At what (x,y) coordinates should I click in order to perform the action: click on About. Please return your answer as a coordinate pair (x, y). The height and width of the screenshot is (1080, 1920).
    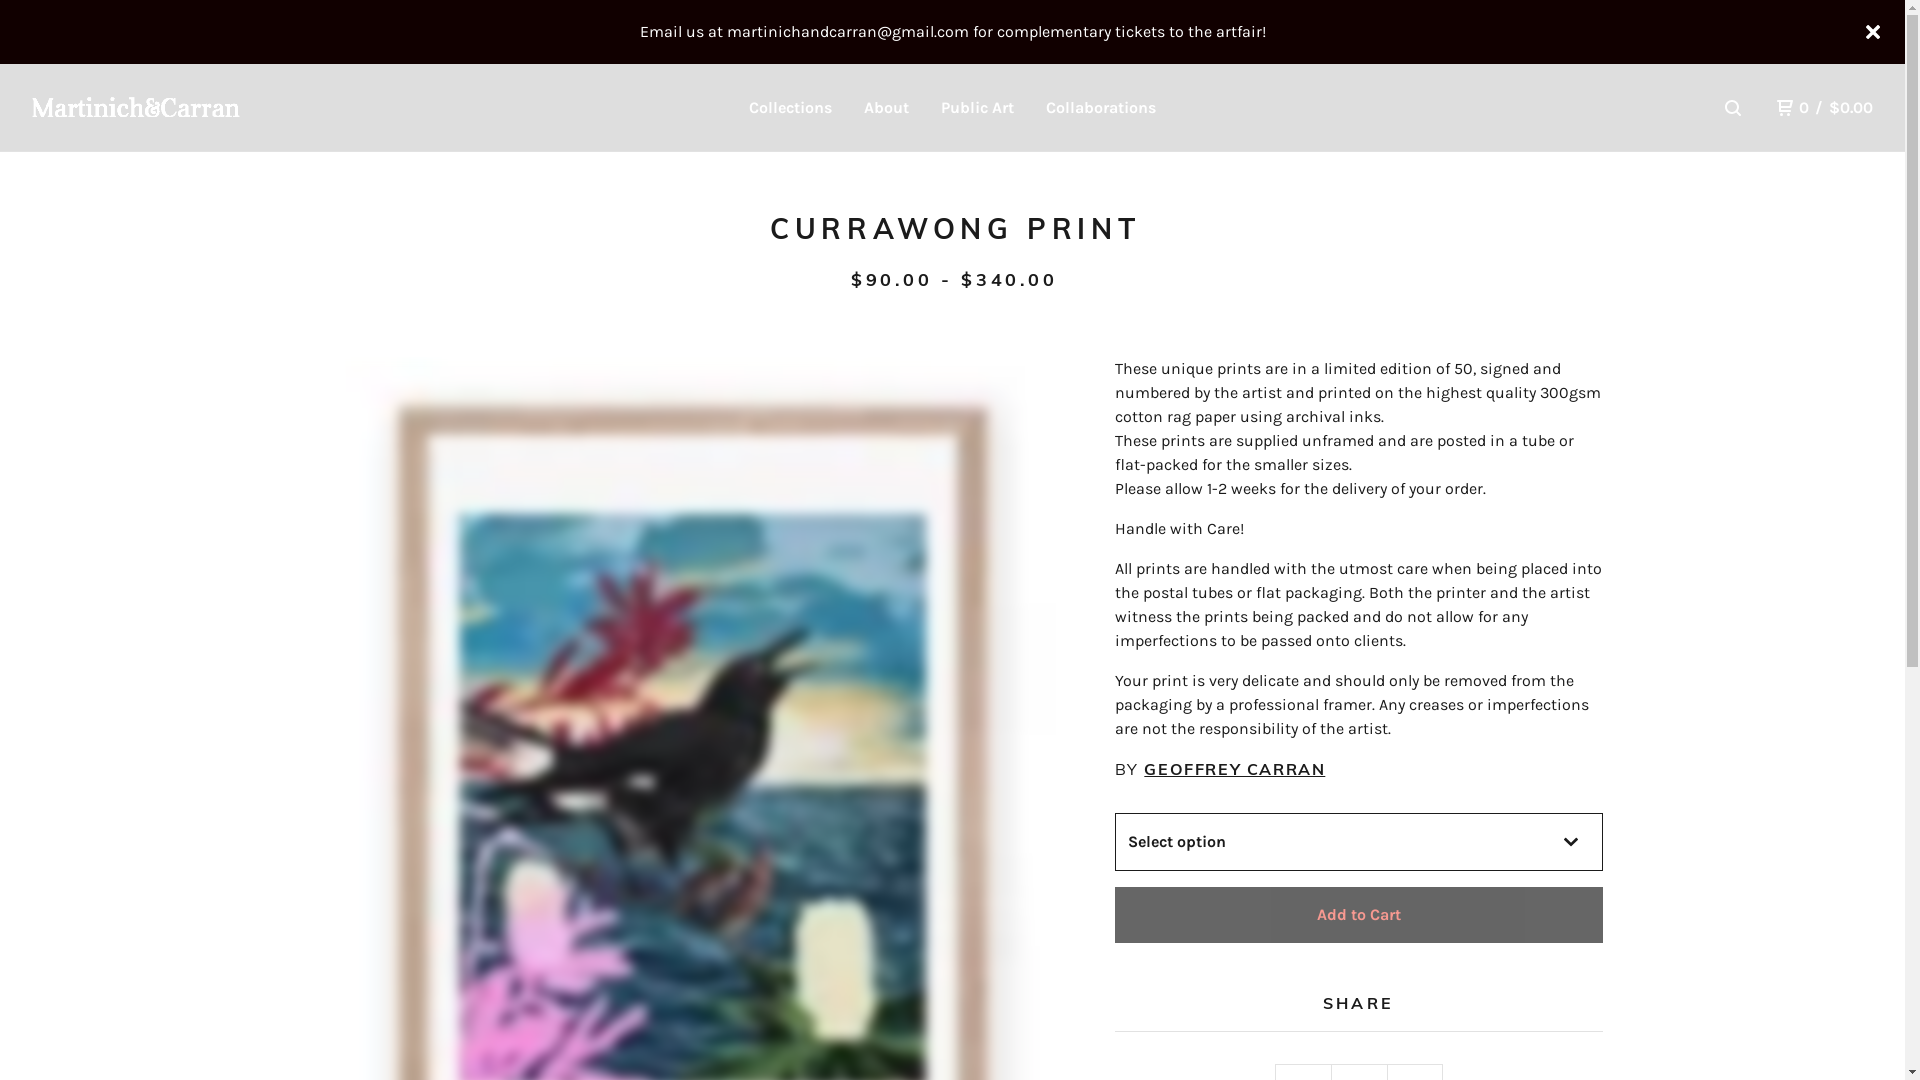
    Looking at the image, I should click on (886, 108).